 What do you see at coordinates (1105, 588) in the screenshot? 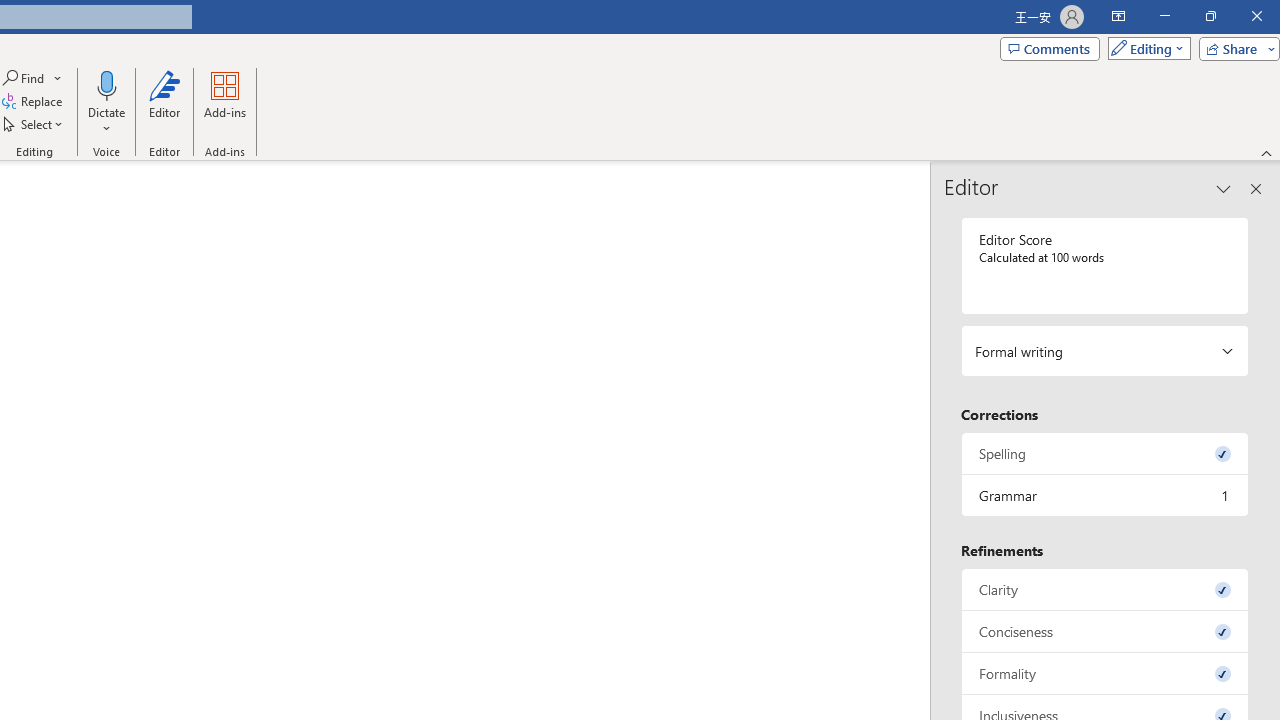
I see `Clarity, 0 issues. Press space or enter to review items.` at bounding box center [1105, 588].